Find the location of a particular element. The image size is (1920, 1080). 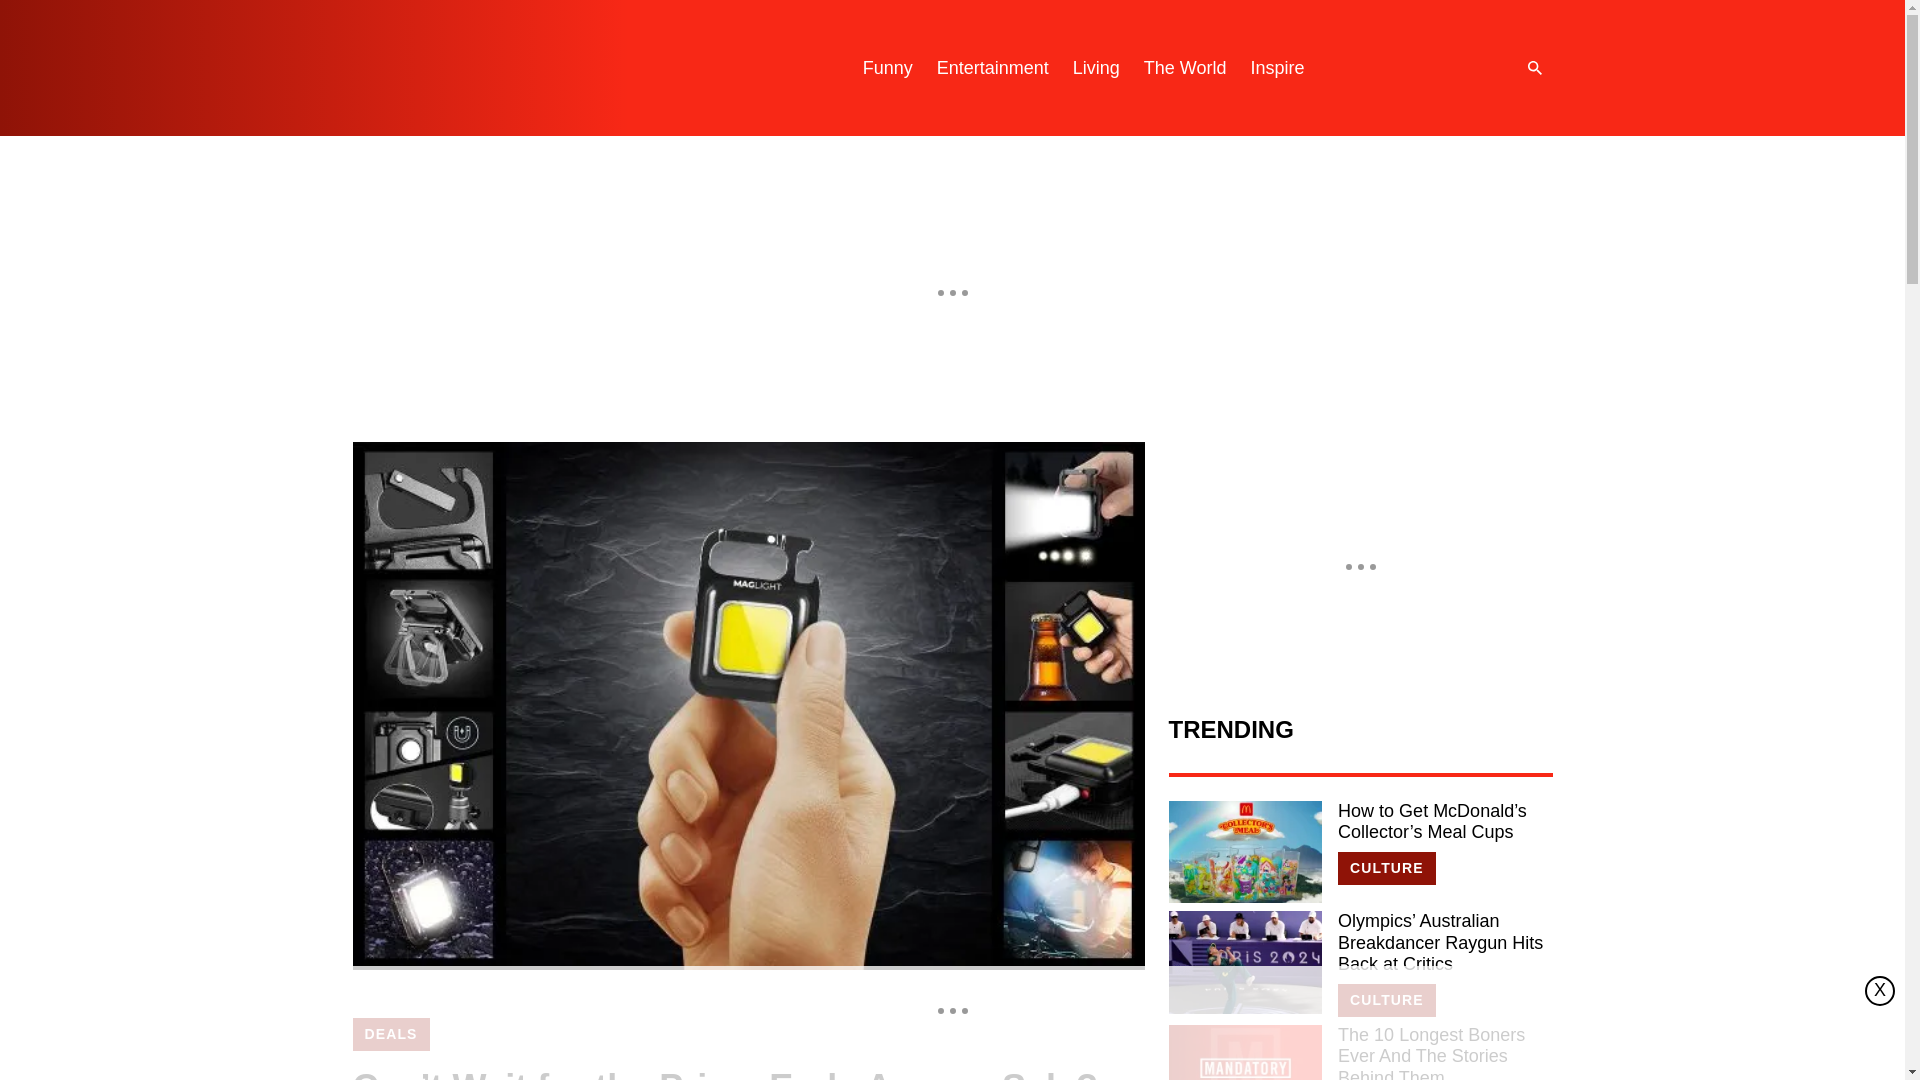

CULTURE is located at coordinates (1387, 868).